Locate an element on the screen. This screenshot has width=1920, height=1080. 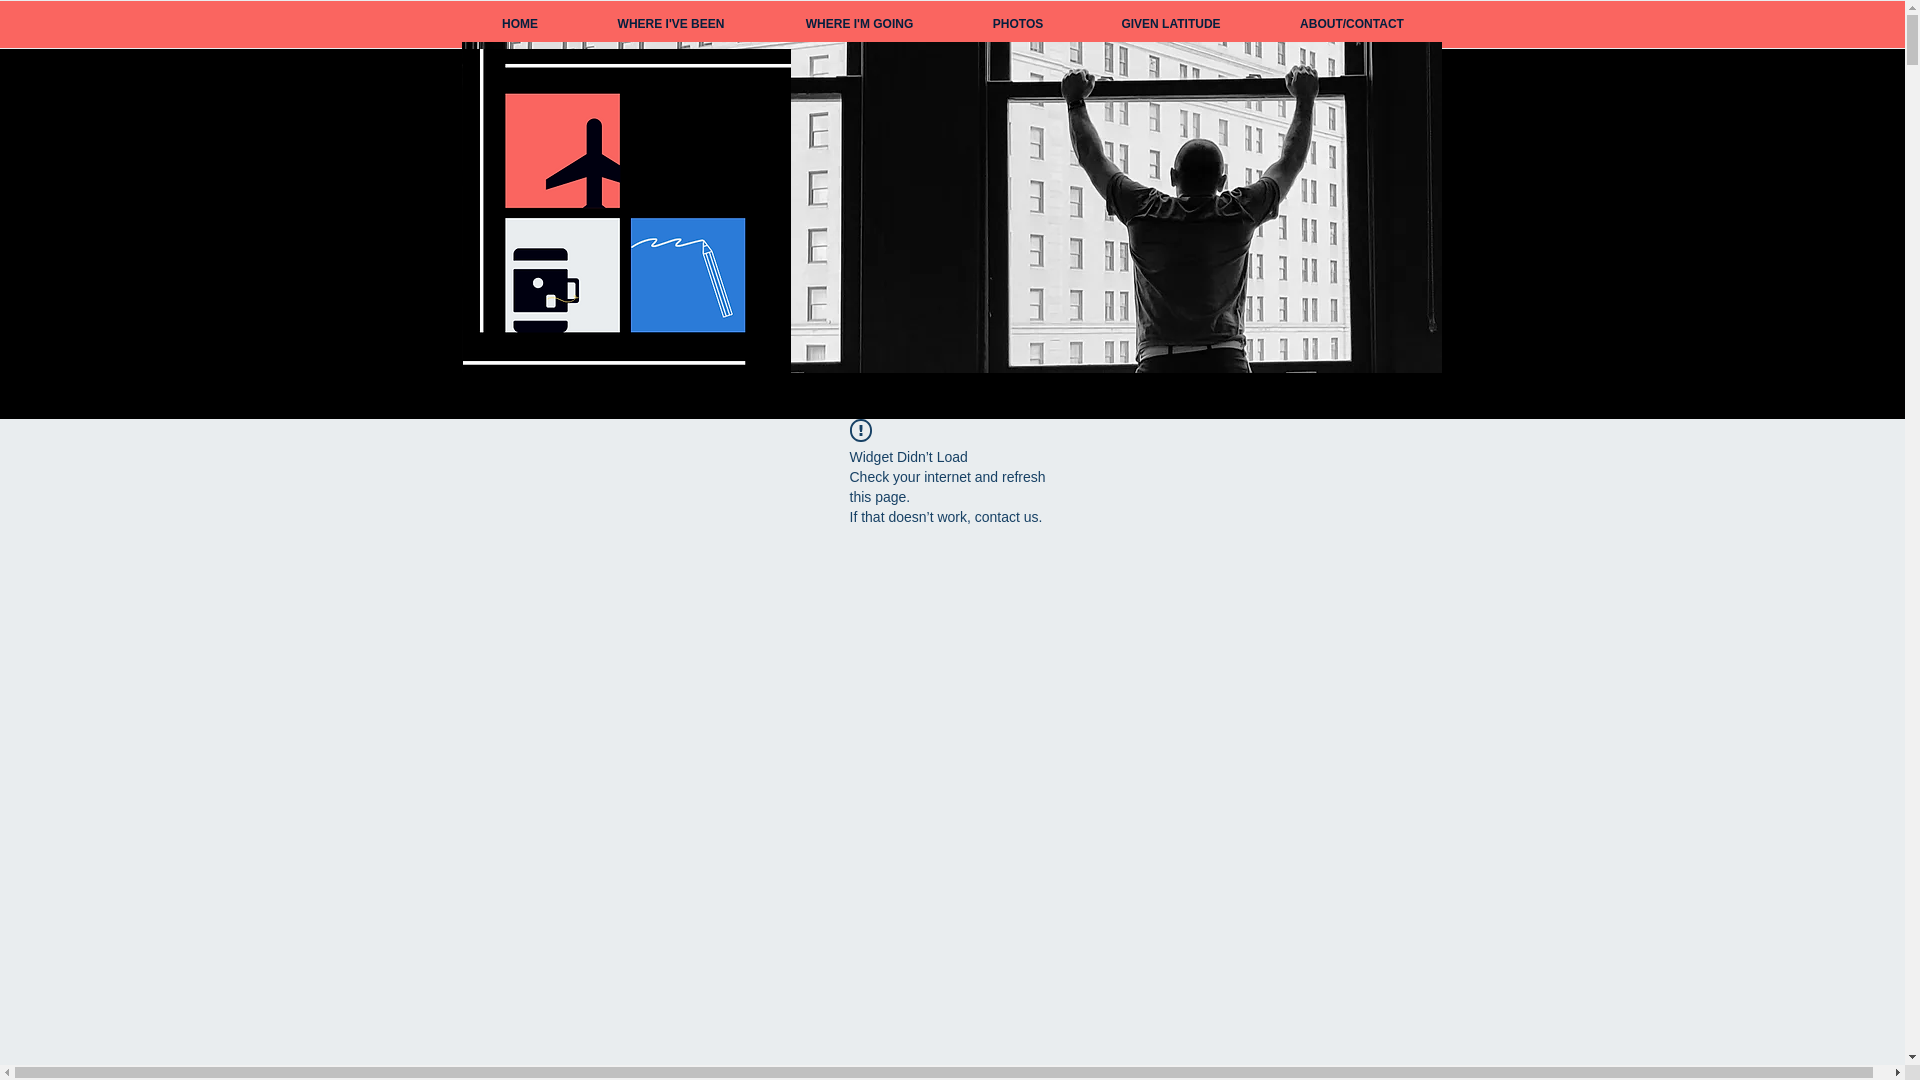
! is located at coordinates (860, 430).